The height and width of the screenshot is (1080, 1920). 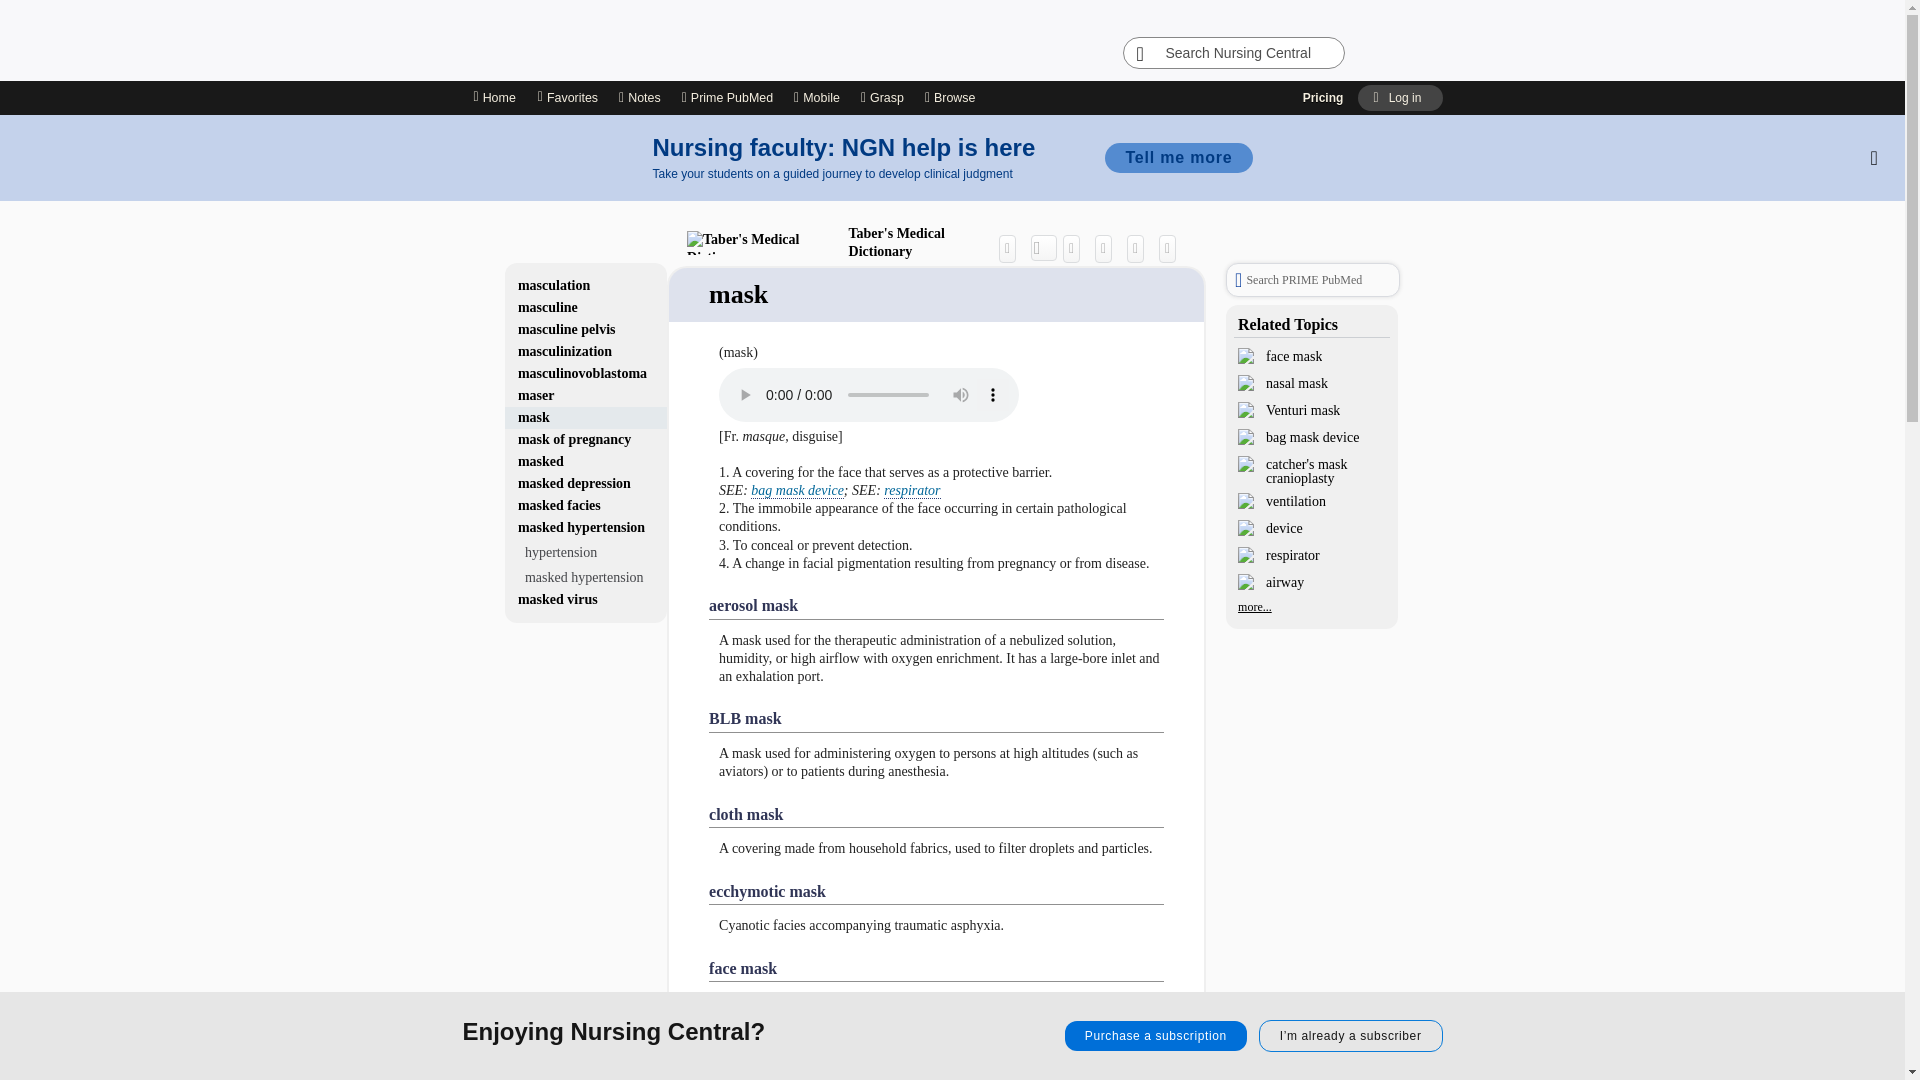 What do you see at coordinates (816, 98) in the screenshot?
I see `Mobile` at bounding box center [816, 98].